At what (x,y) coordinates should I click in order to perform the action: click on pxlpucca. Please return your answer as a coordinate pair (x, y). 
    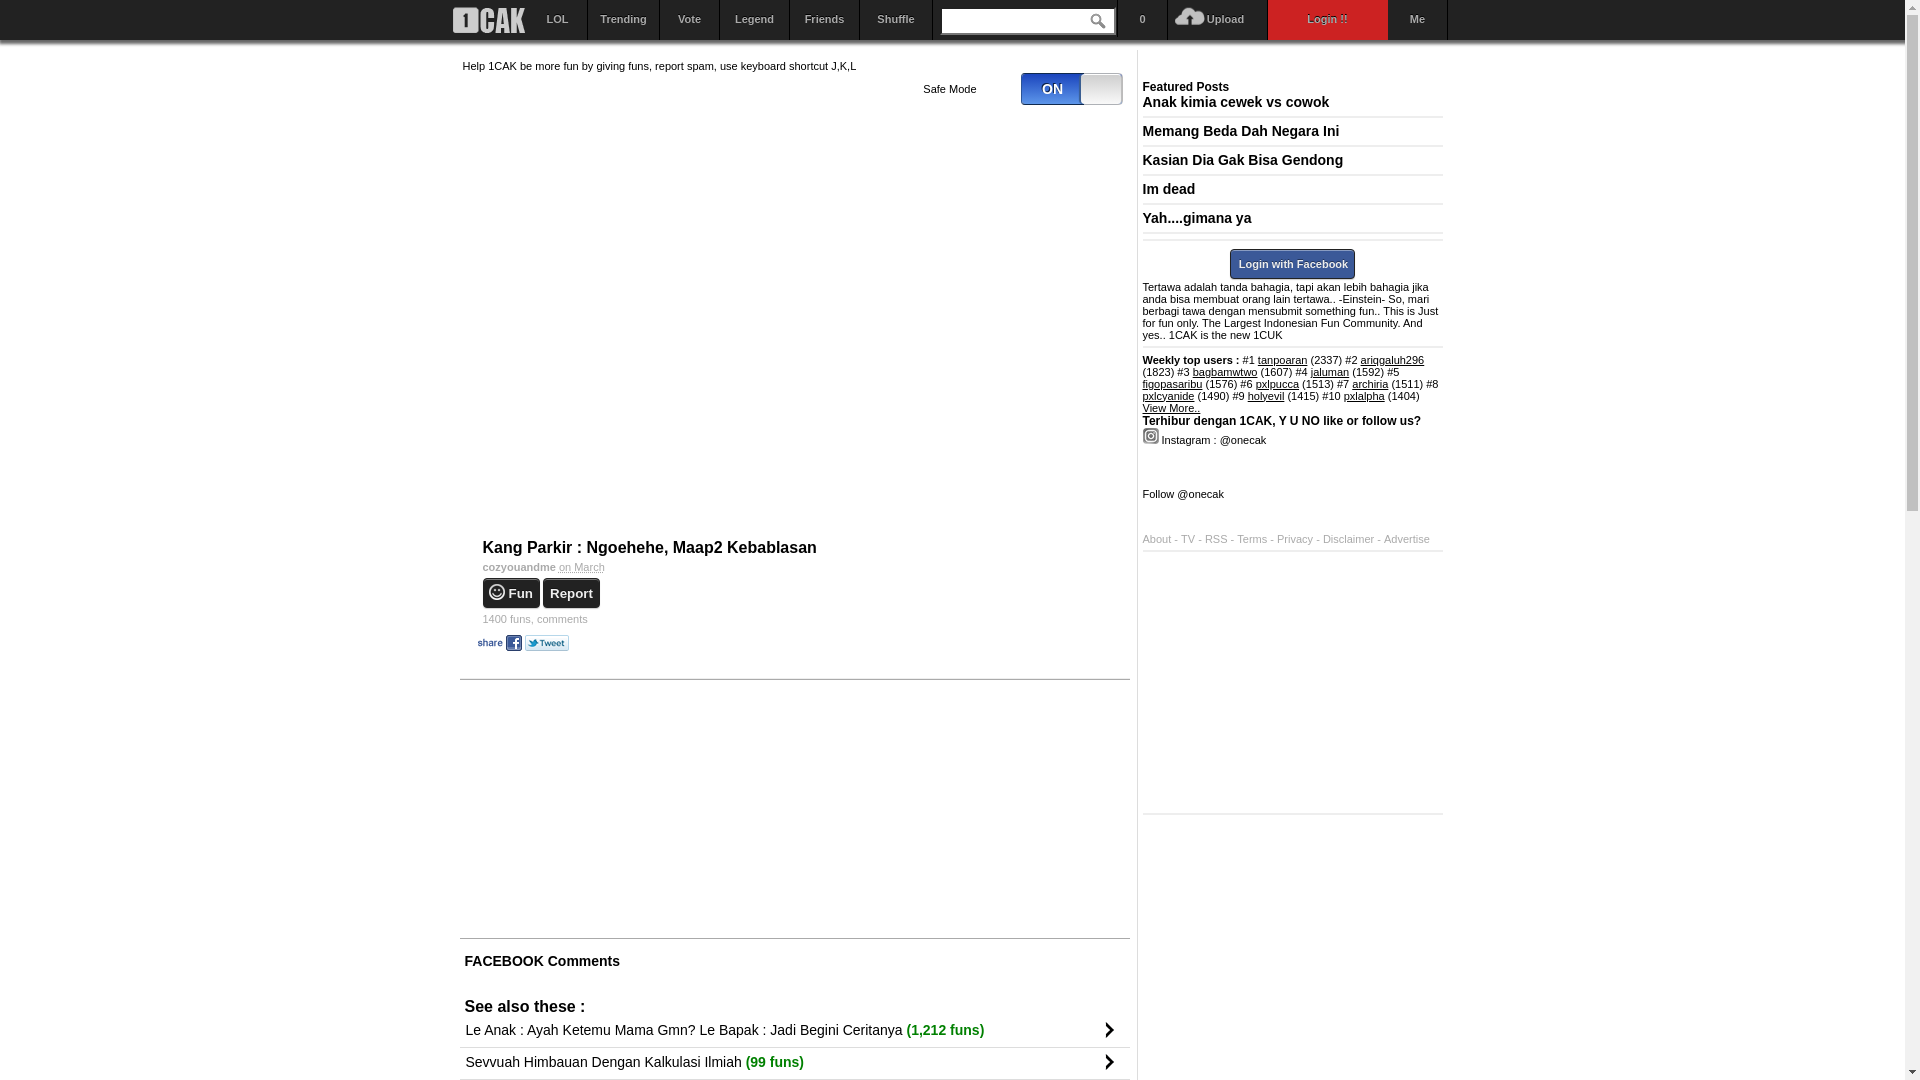
    Looking at the image, I should click on (1278, 384).